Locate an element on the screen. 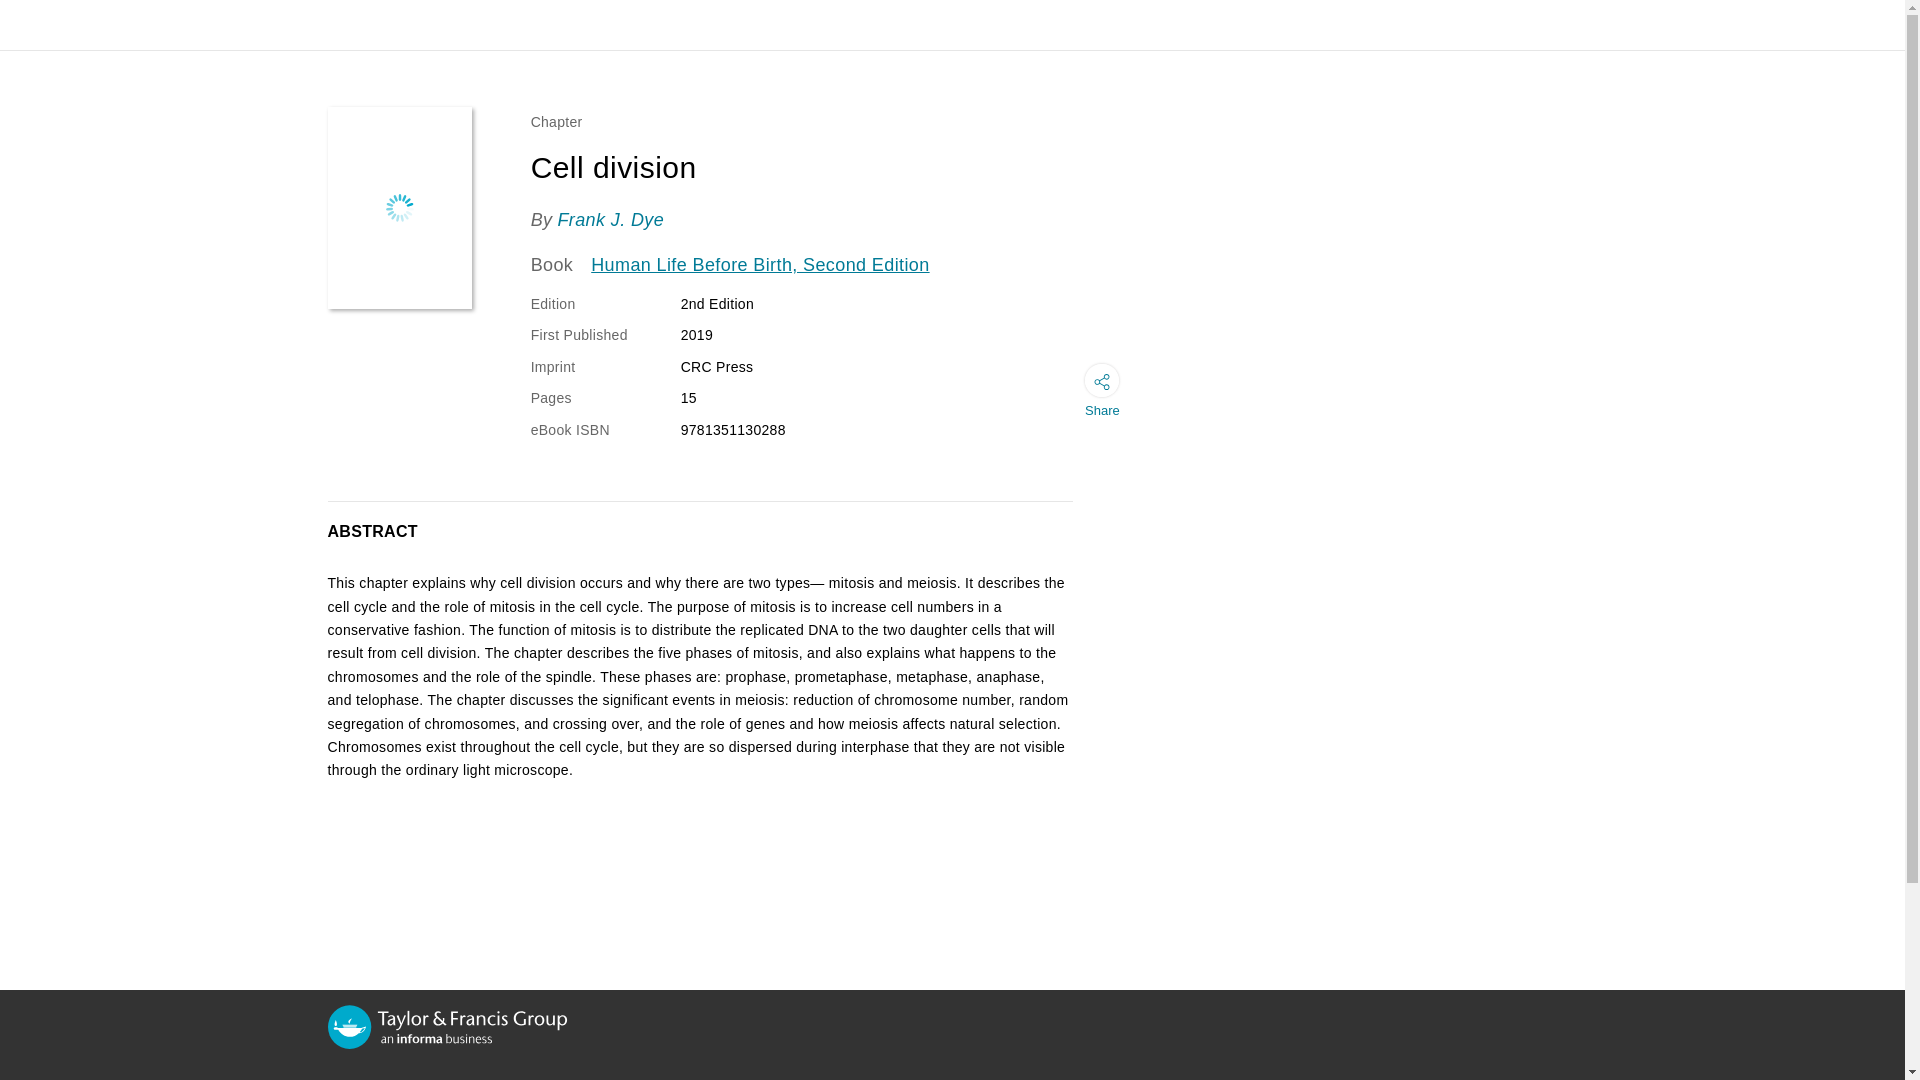 Image resolution: width=1920 pixels, height=1080 pixels. Share is located at coordinates (1102, 395).